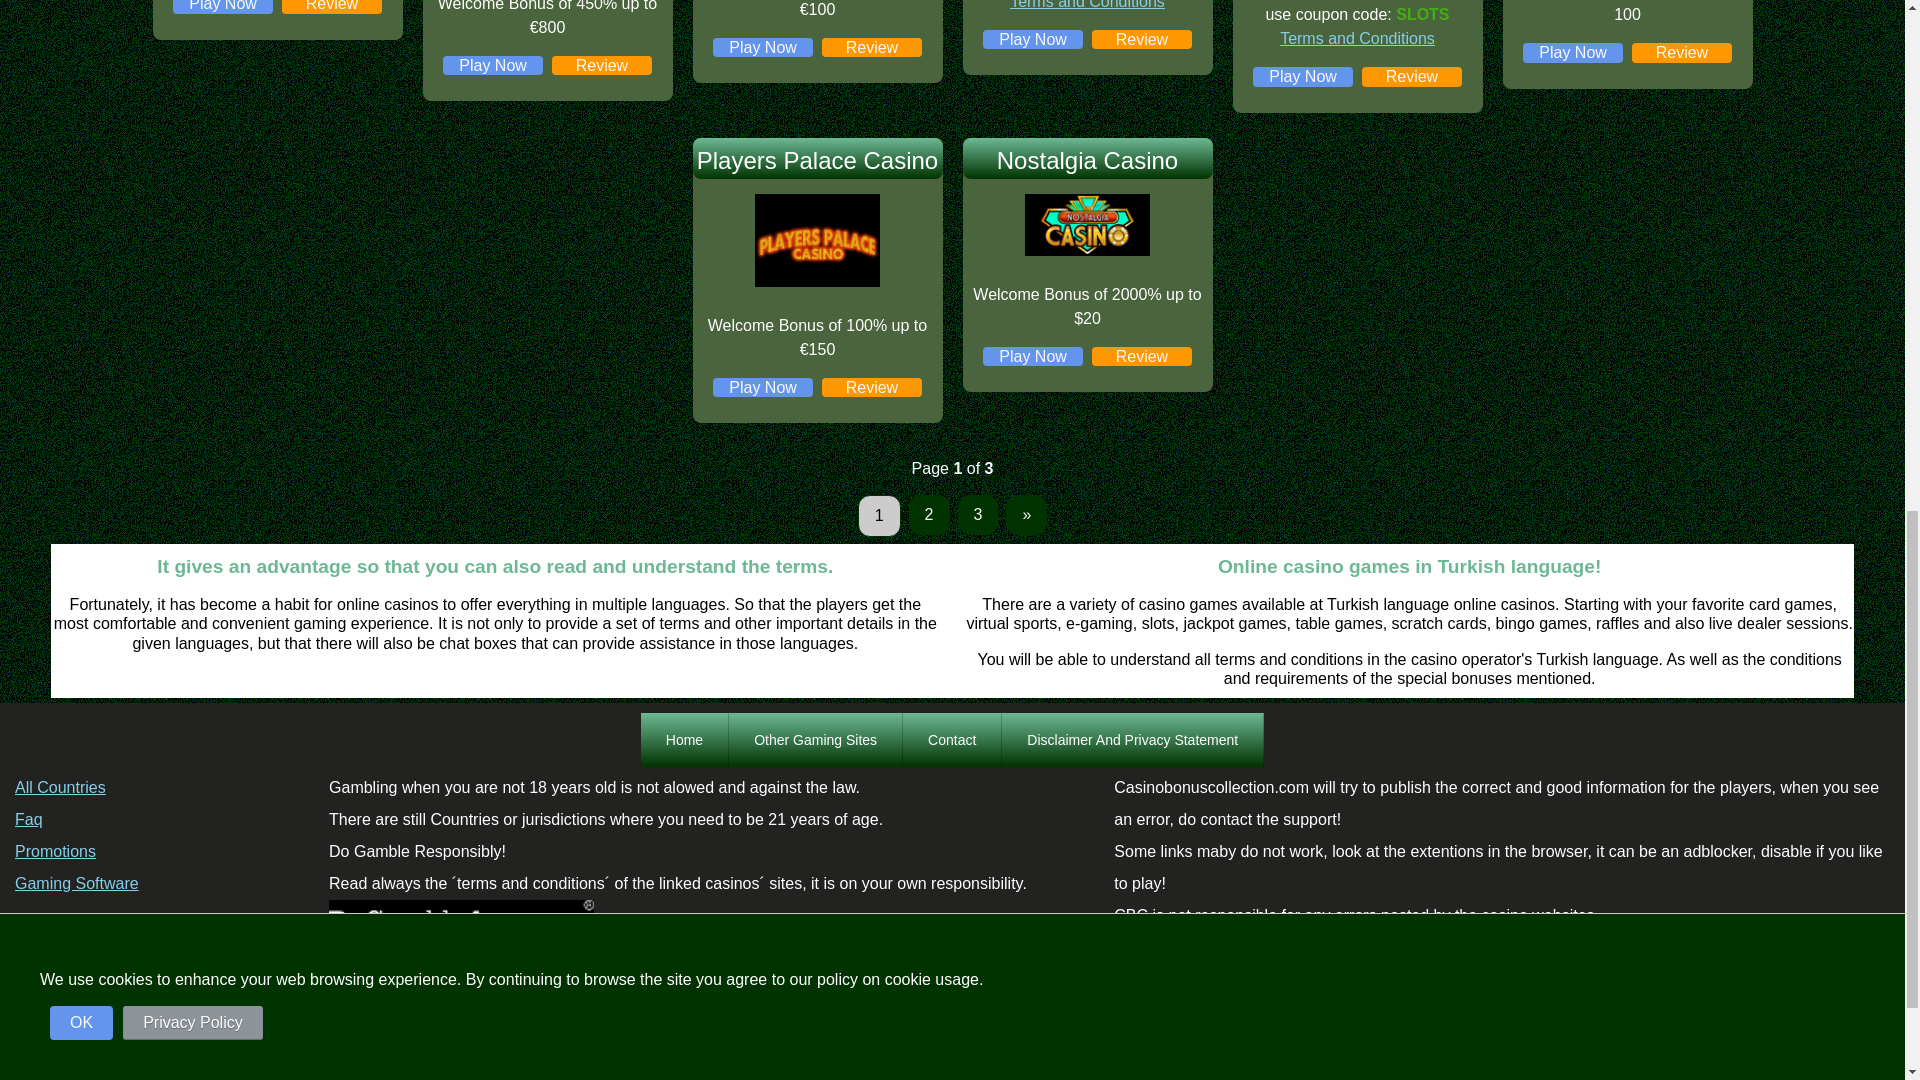 The width and height of the screenshot is (1920, 1080). I want to click on Disclaimer And Privacy Statement, so click(1132, 739).